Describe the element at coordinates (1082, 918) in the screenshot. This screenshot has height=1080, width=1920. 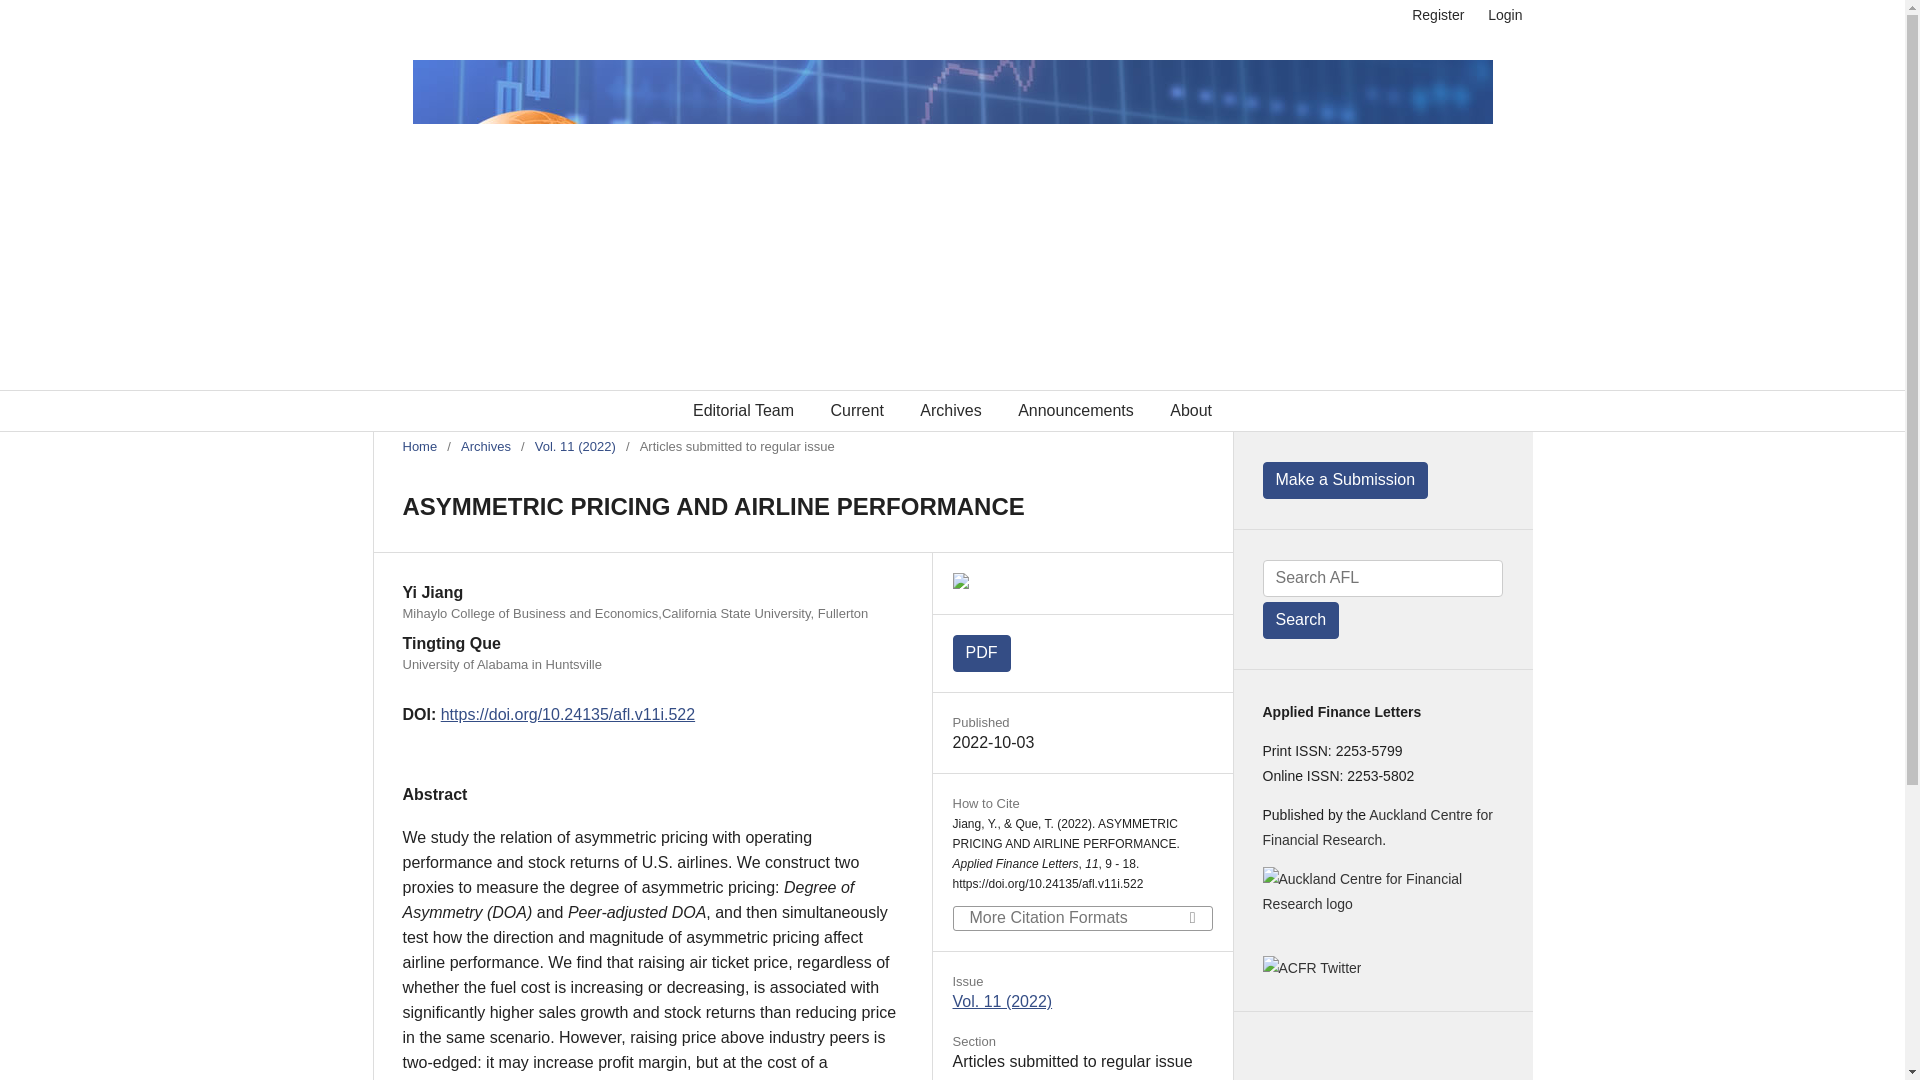
I see `More Citation Formats` at that location.